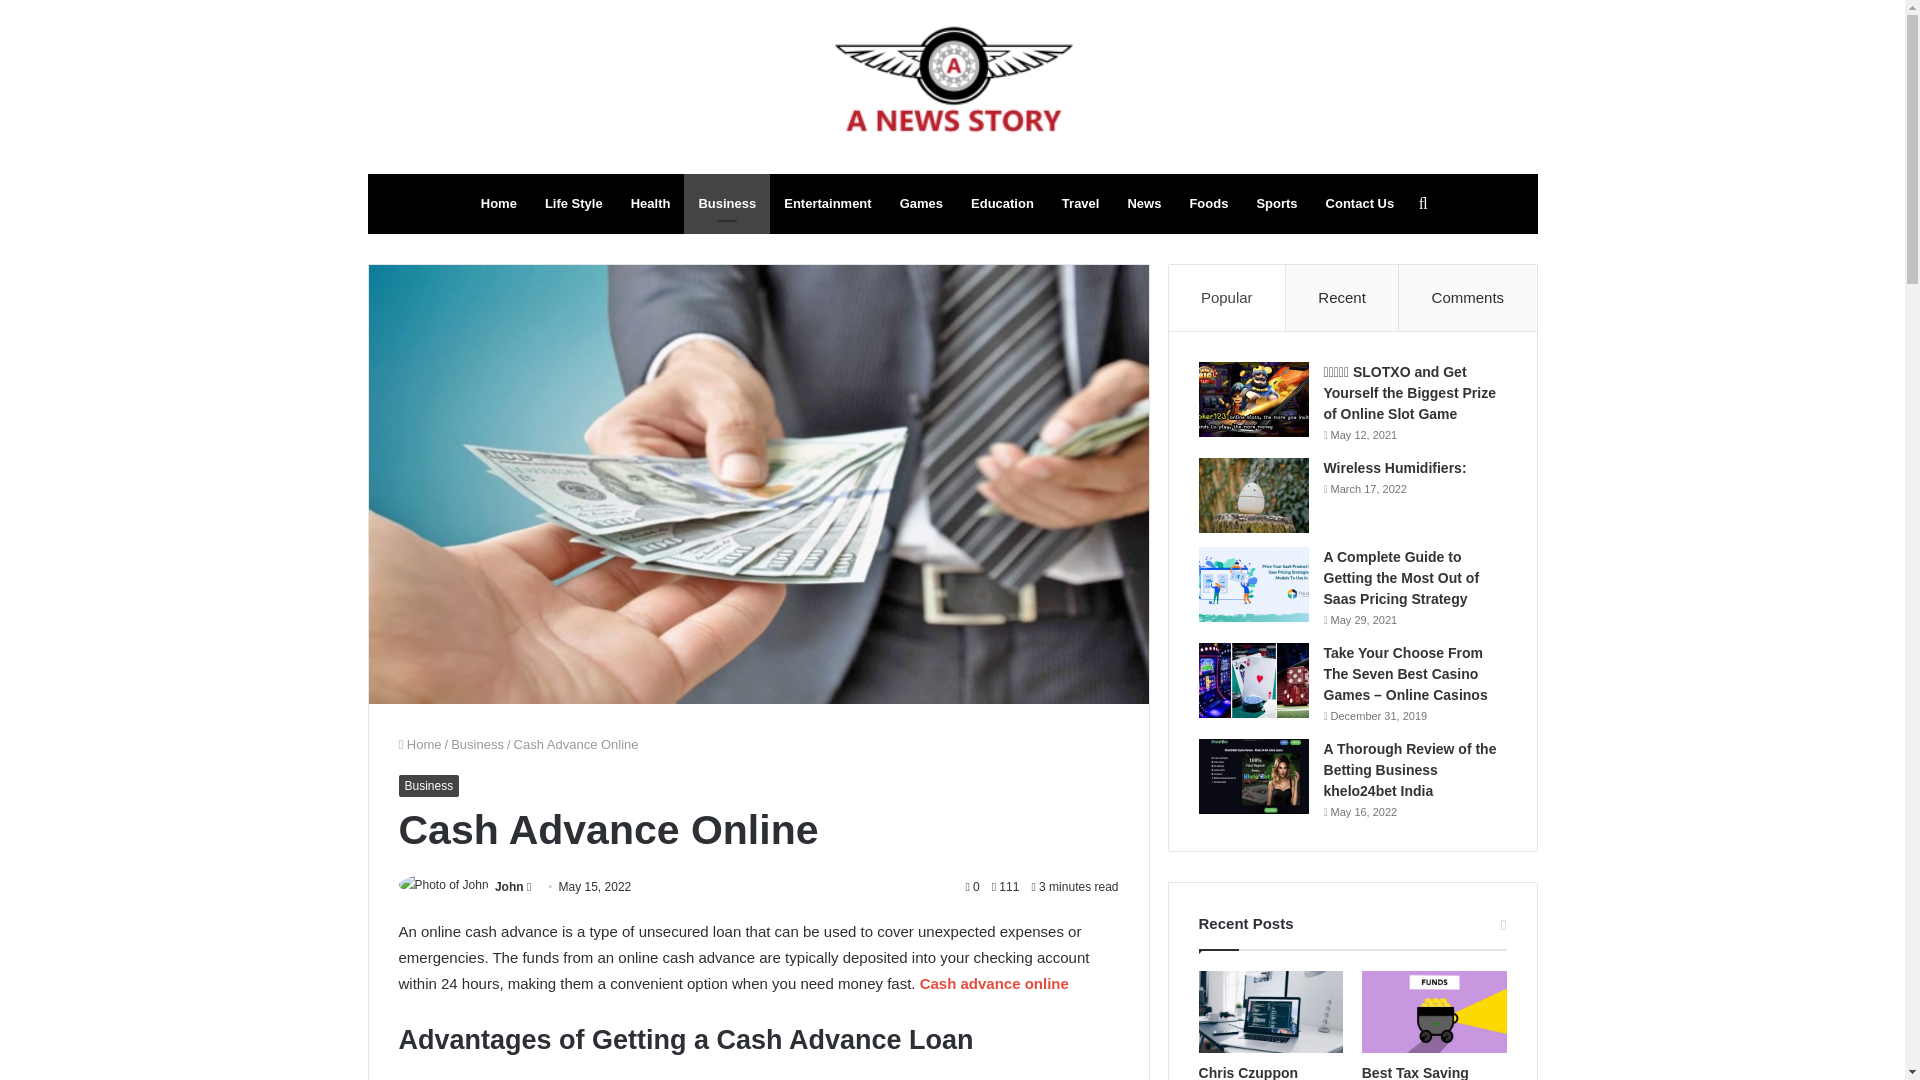 This screenshot has width=1920, height=1080. I want to click on Business, so click(477, 744).